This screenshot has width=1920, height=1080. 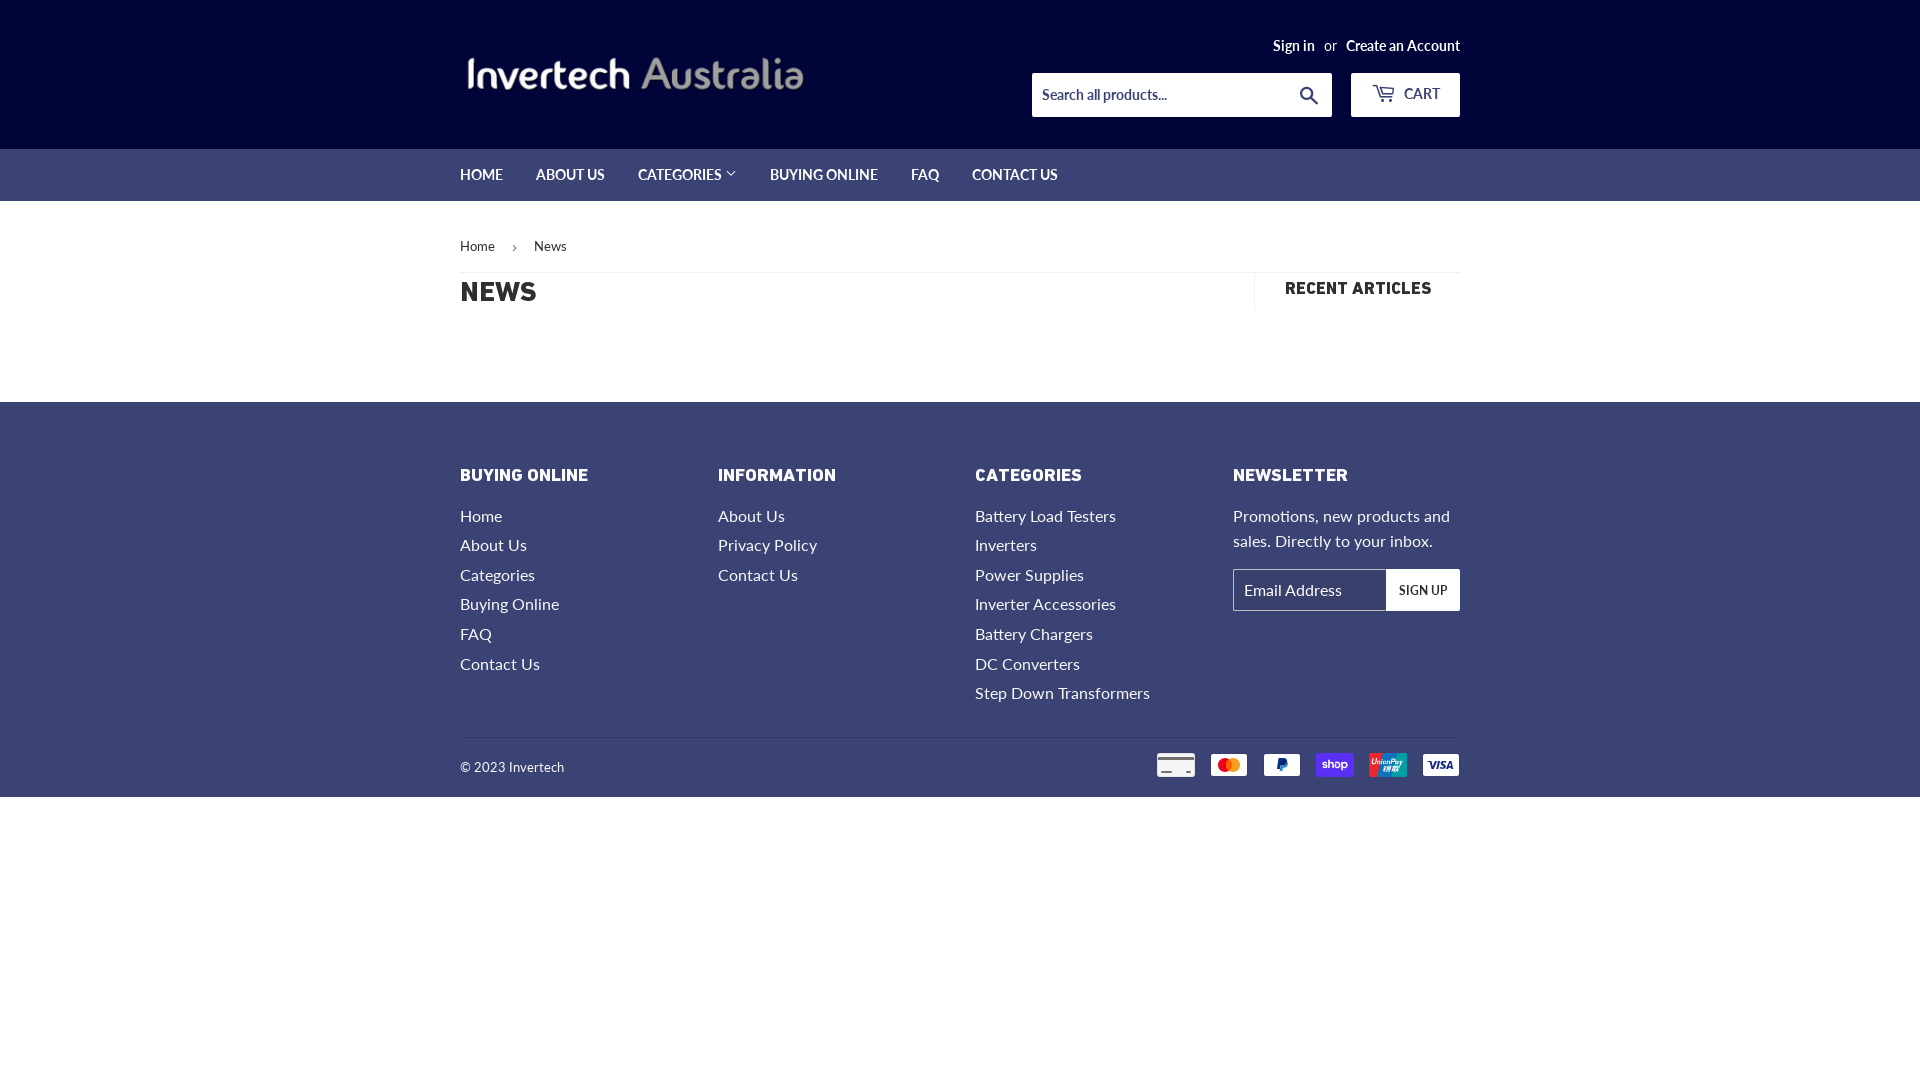 What do you see at coordinates (688, 175) in the screenshot?
I see `CATEGORIES` at bounding box center [688, 175].